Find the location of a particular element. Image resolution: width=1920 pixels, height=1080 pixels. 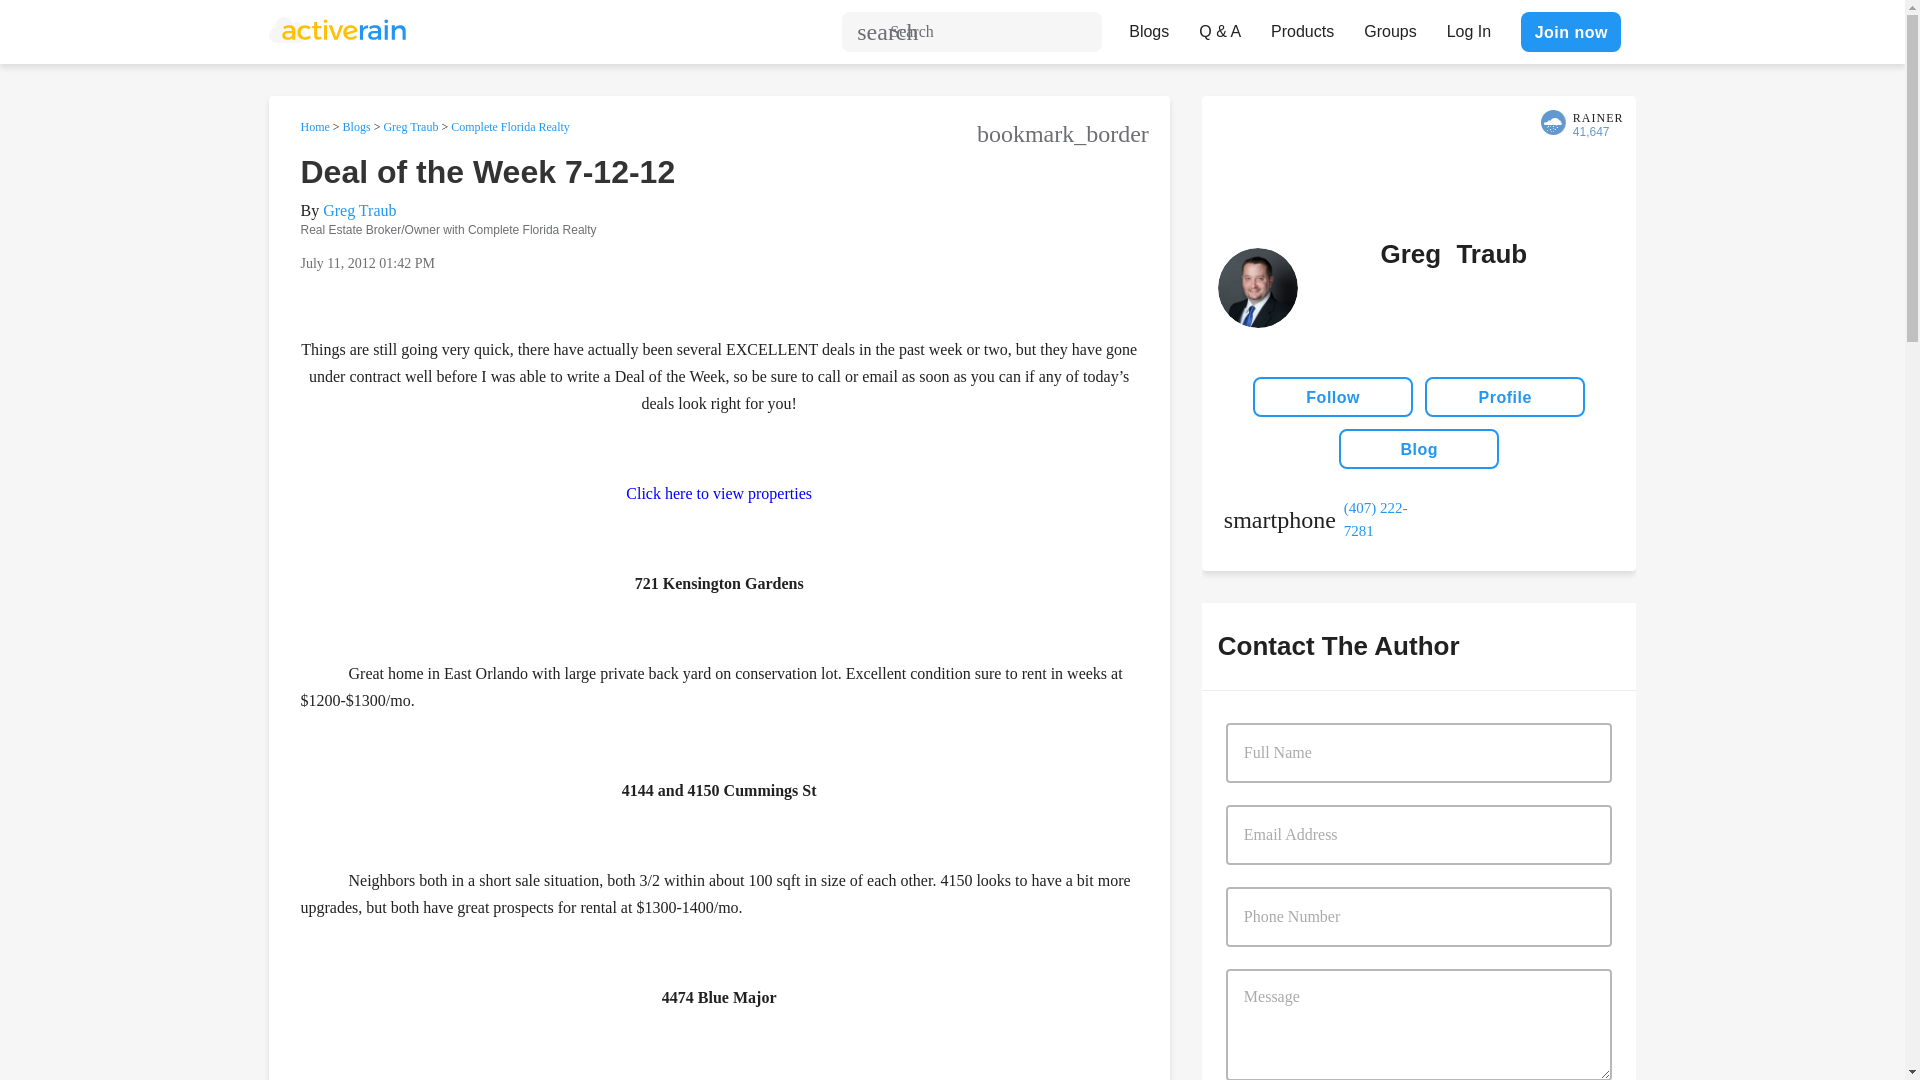

Complete Florida Realty is located at coordinates (510, 126).